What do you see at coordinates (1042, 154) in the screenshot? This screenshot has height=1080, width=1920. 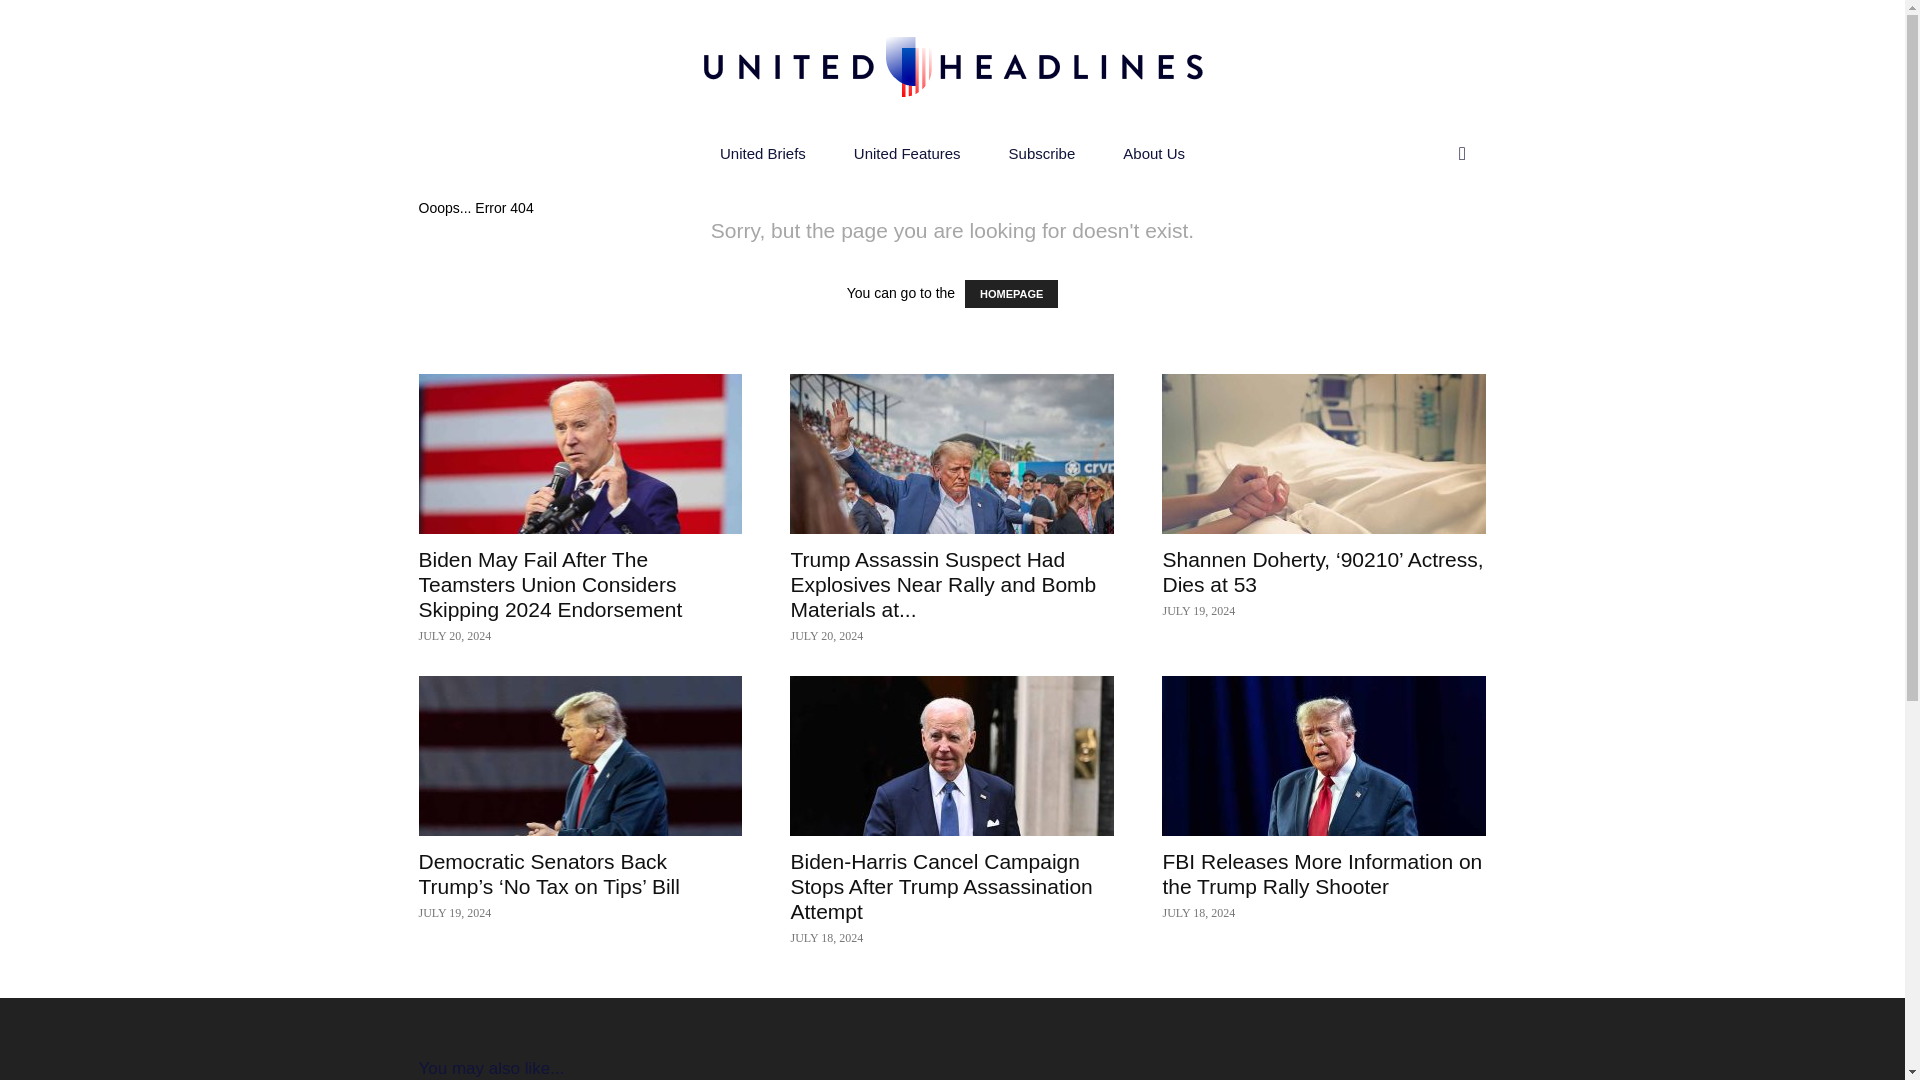 I see `Subscribe` at bounding box center [1042, 154].